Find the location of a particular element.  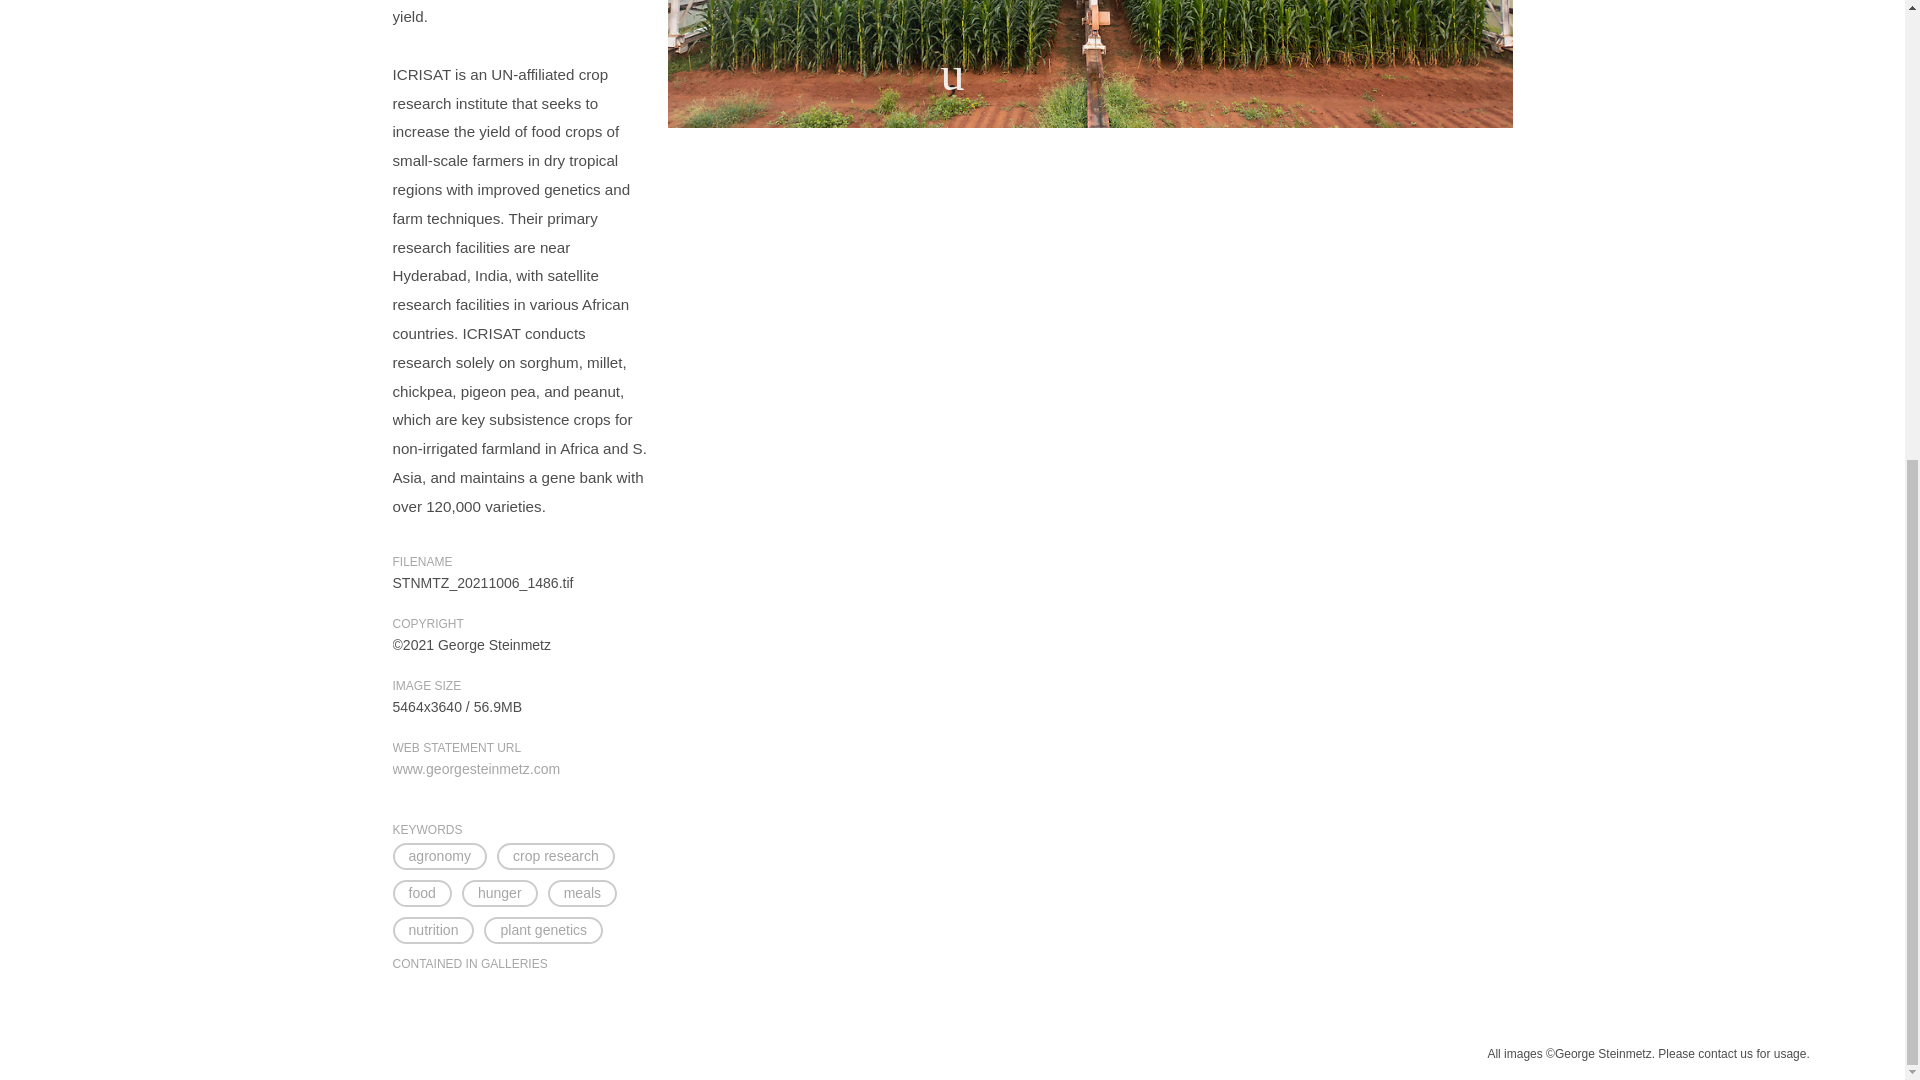

hunger is located at coordinates (500, 894).